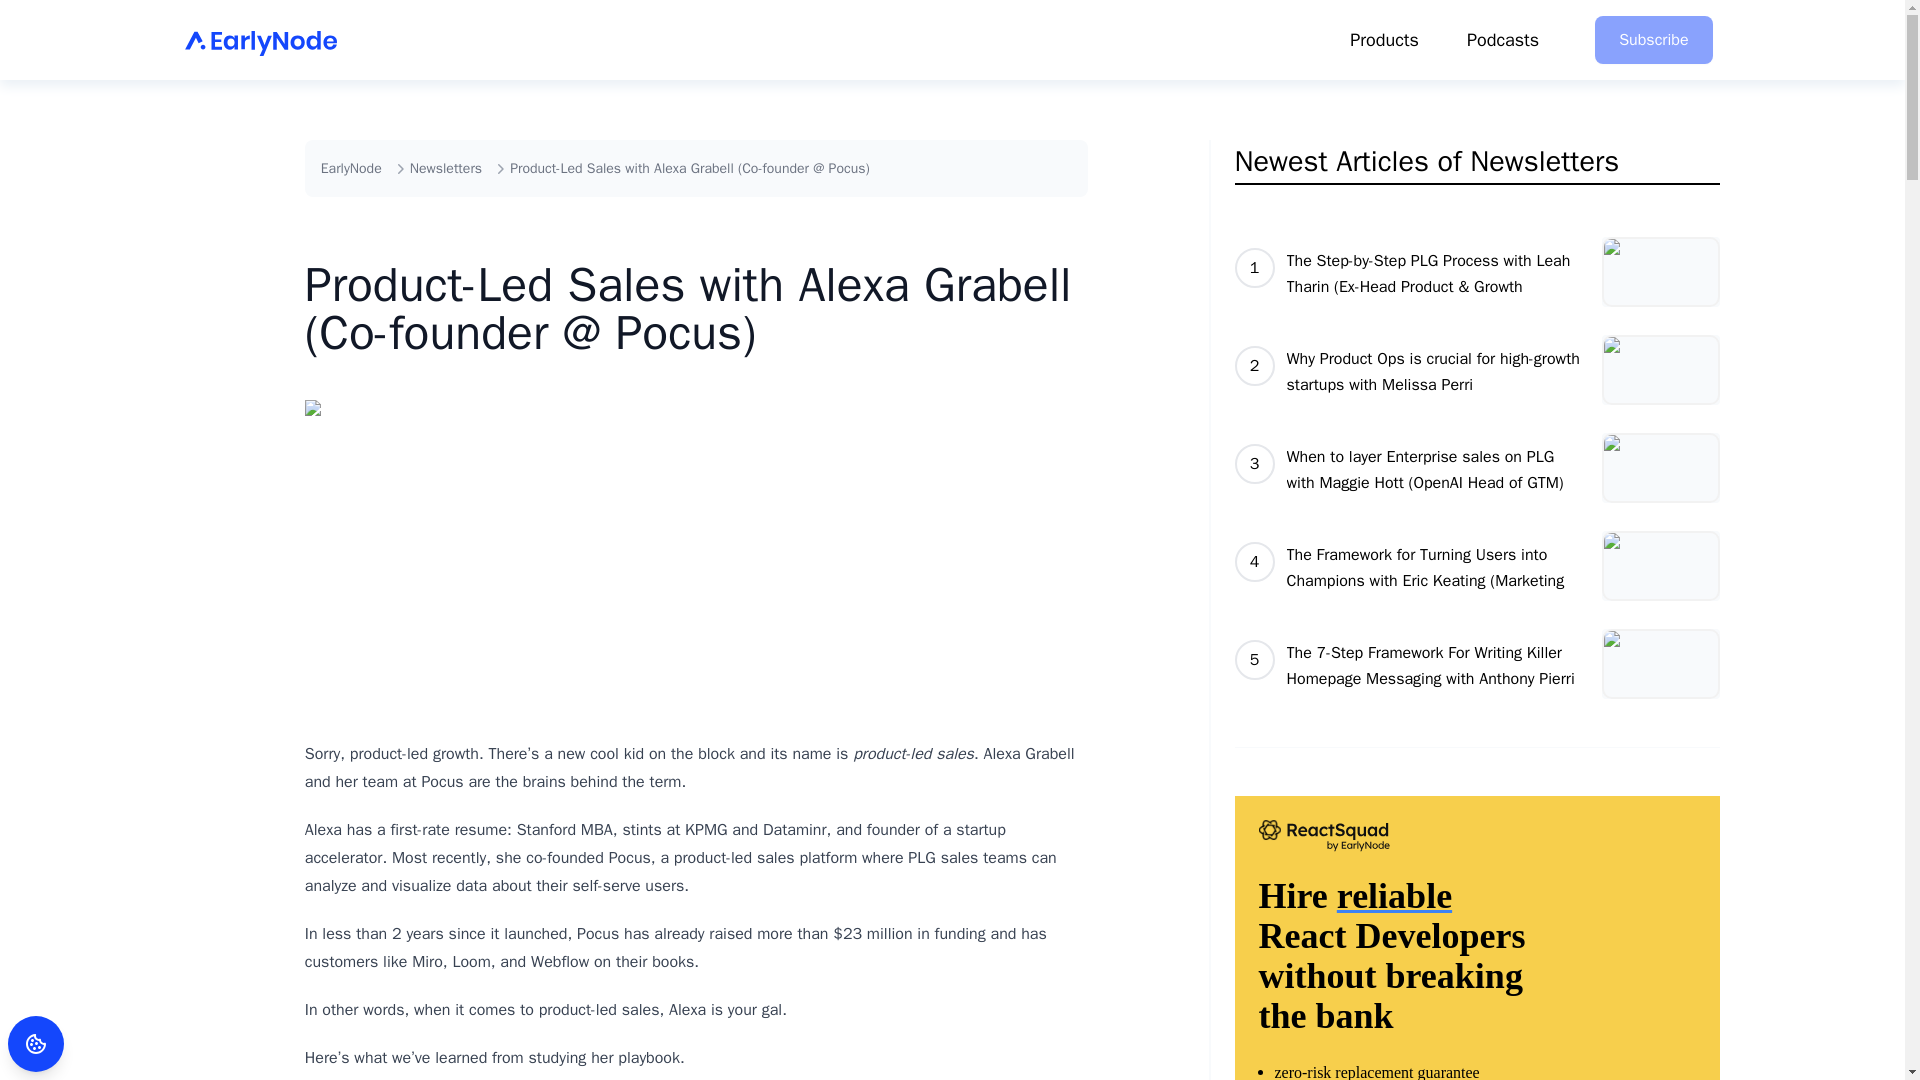 The width and height of the screenshot is (1920, 1080). Describe the element at coordinates (351, 168) in the screenshot. I see `EarlyNode` at that location.